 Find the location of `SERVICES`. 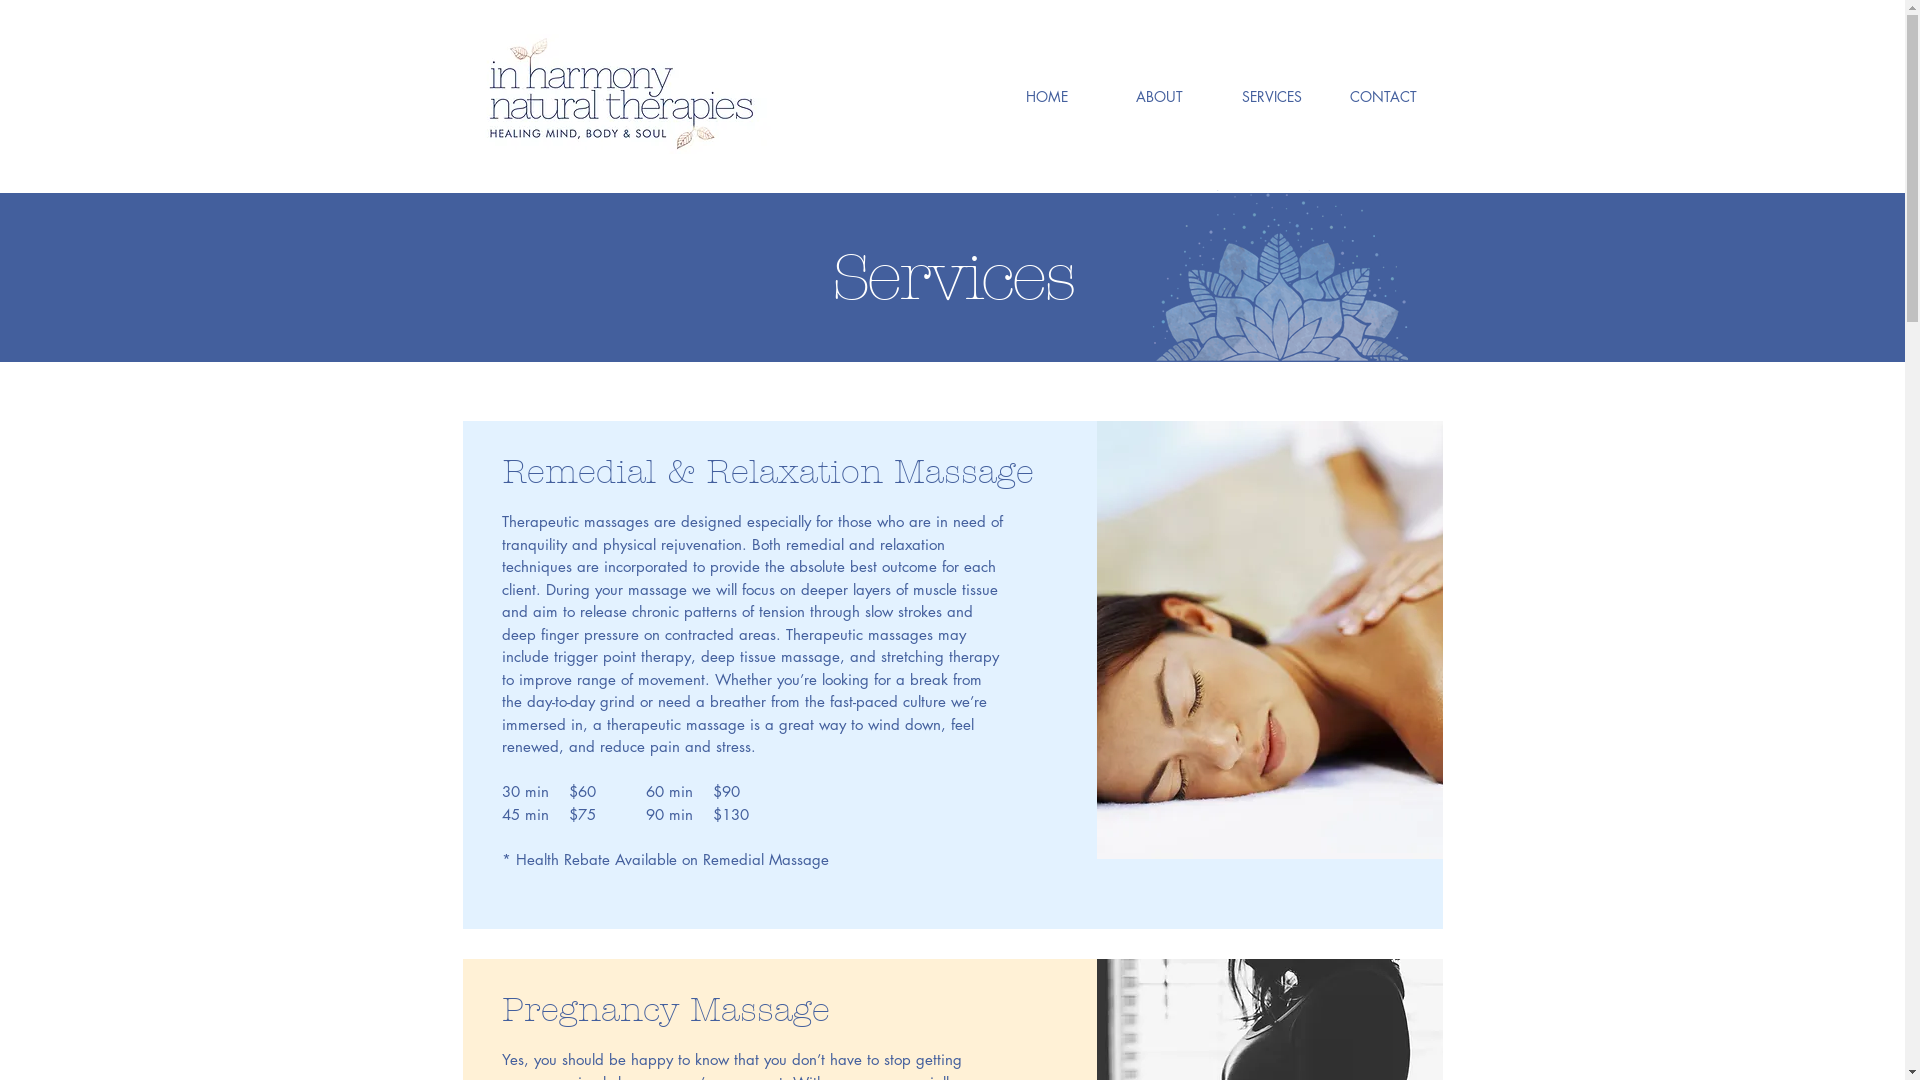

SERVICES is located at coordinates (1272, 96).